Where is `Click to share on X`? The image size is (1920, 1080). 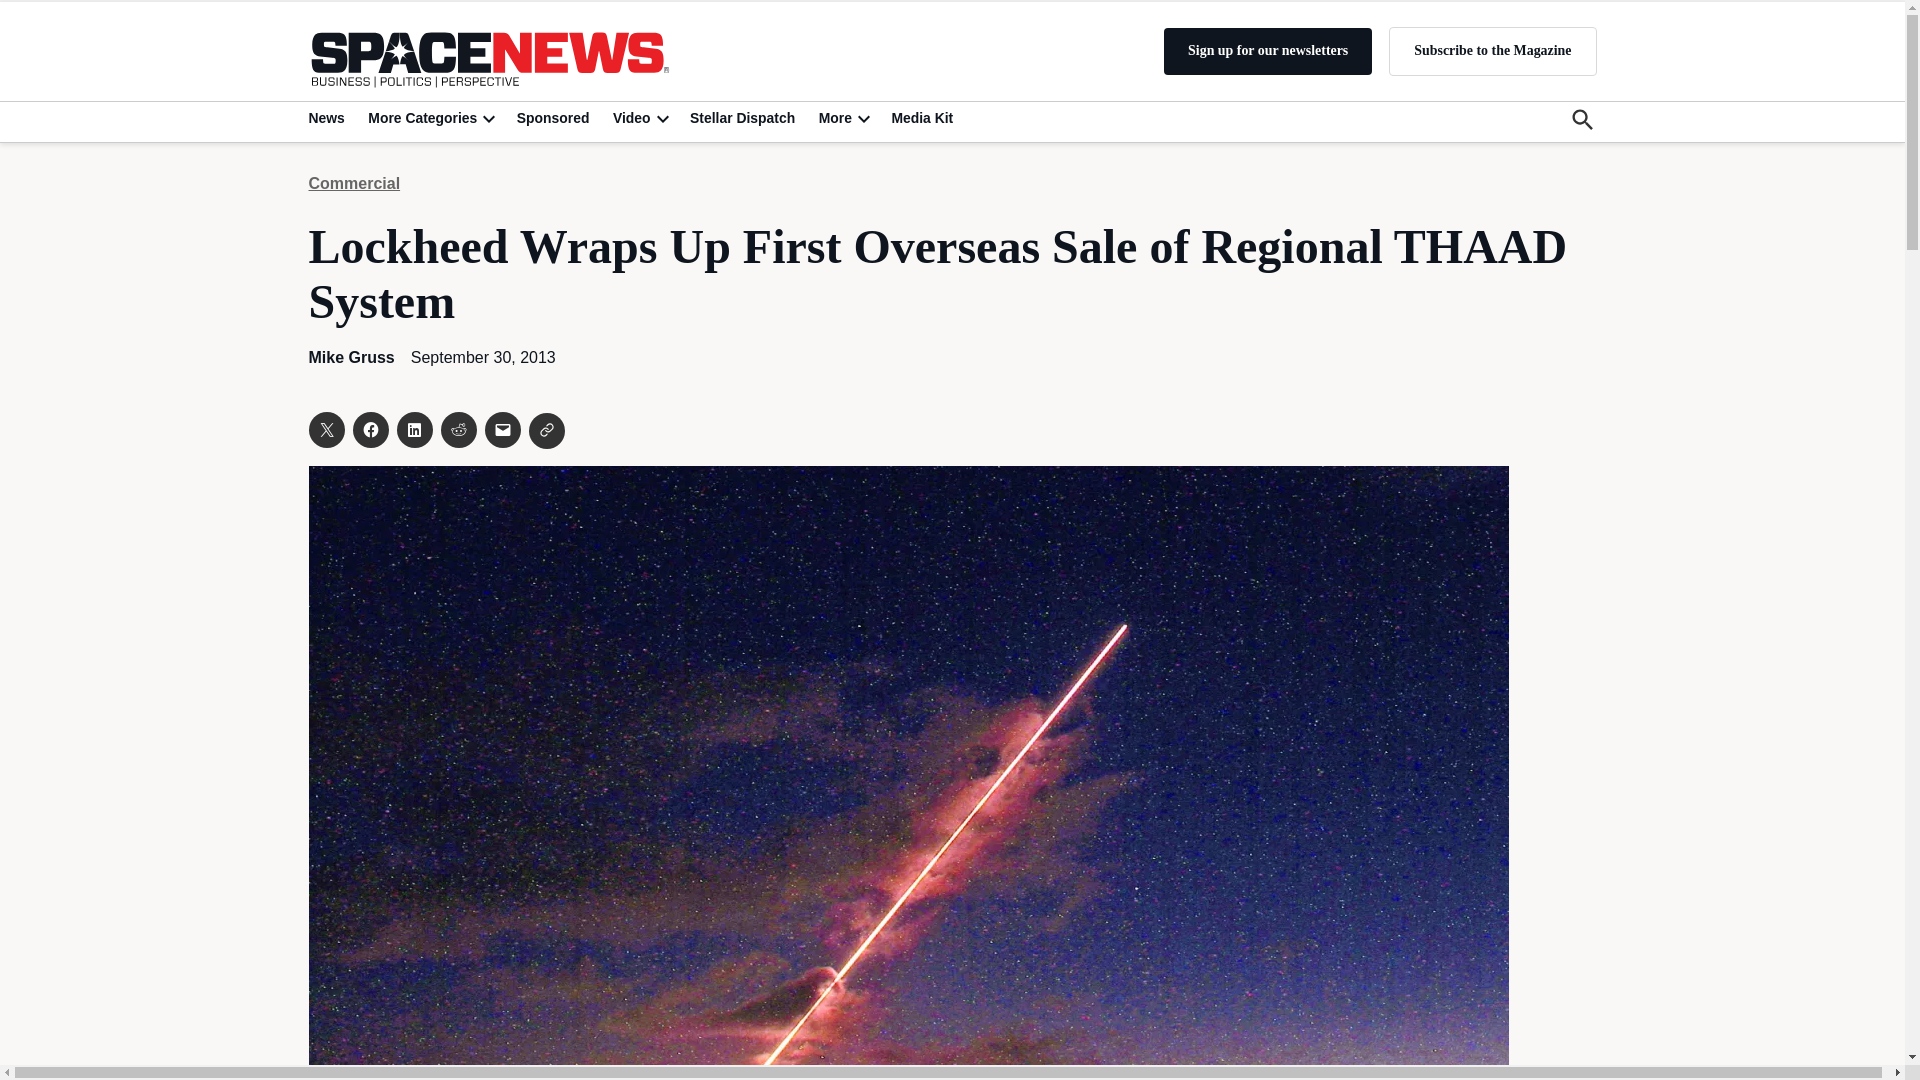 Click to share on X is located at coordinates (325, 430).